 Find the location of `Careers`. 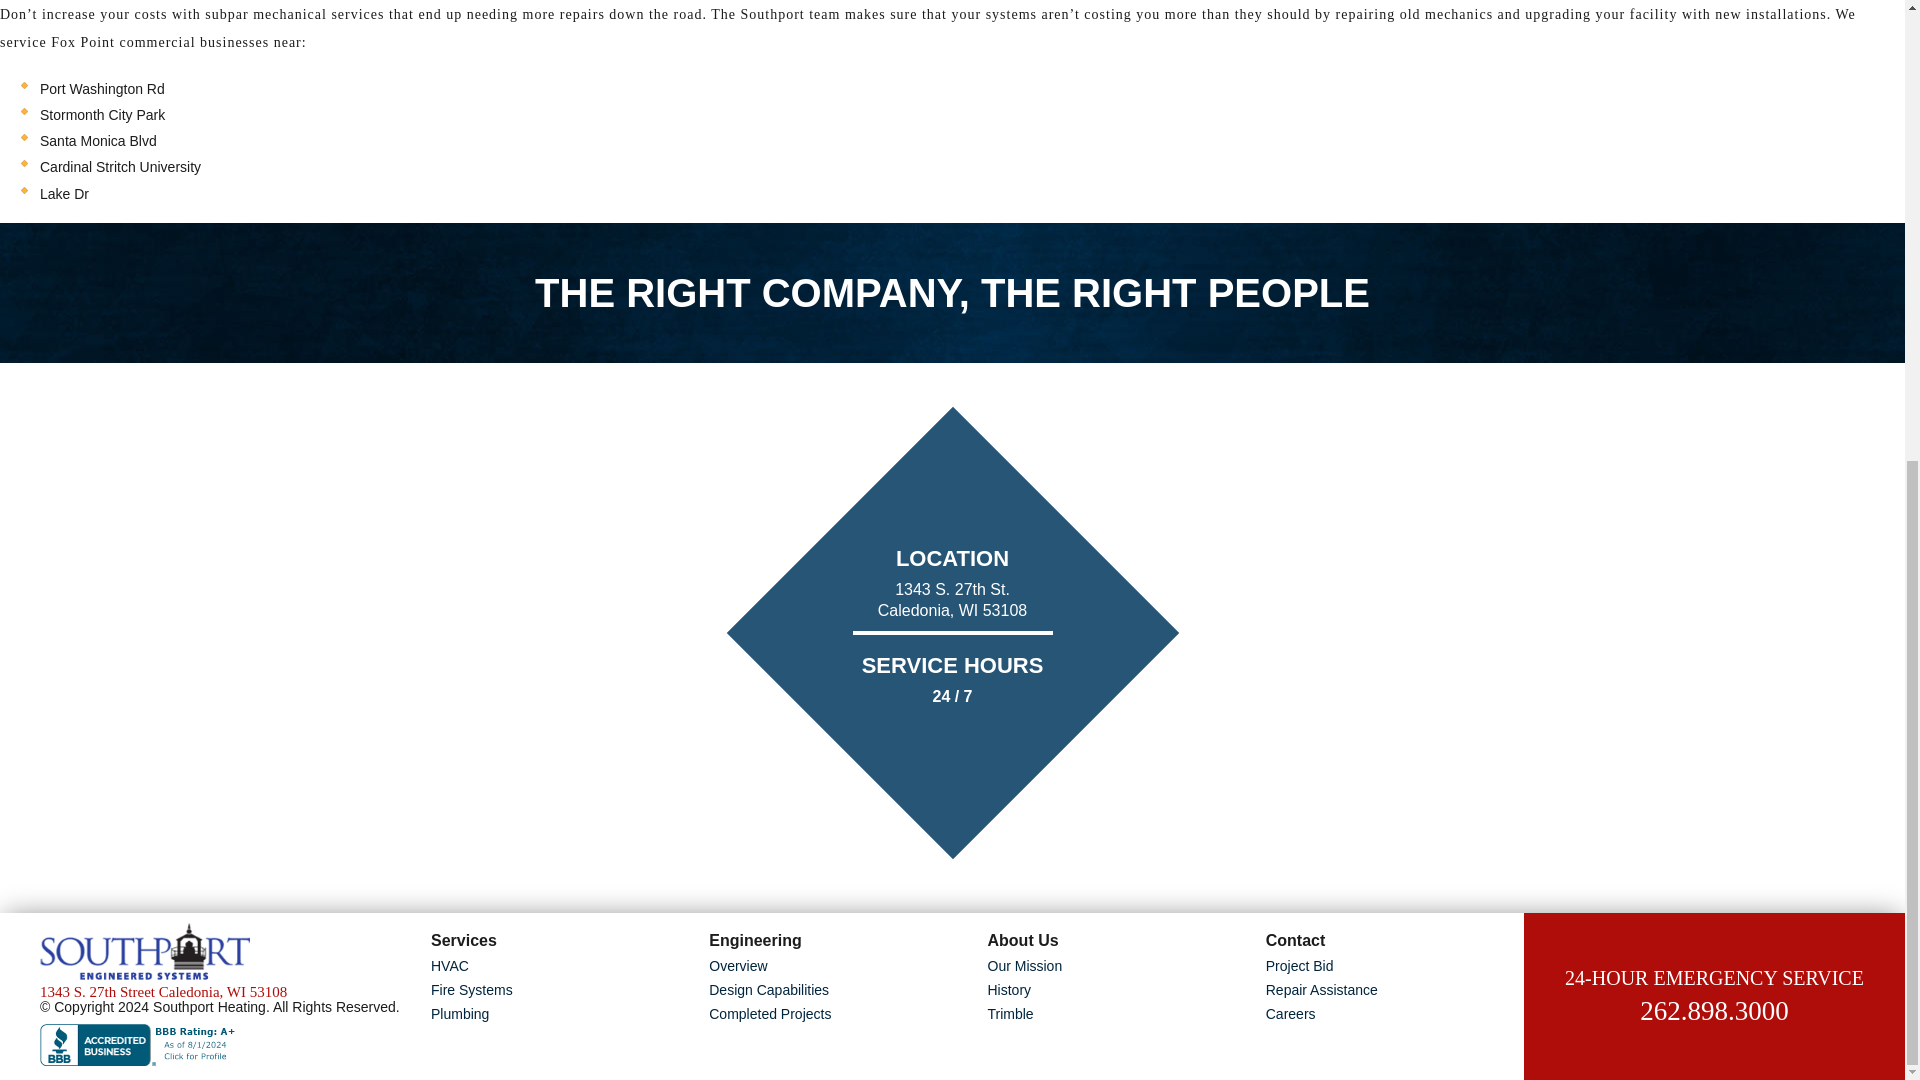

Careers is located at coordinates (1394, 1014).